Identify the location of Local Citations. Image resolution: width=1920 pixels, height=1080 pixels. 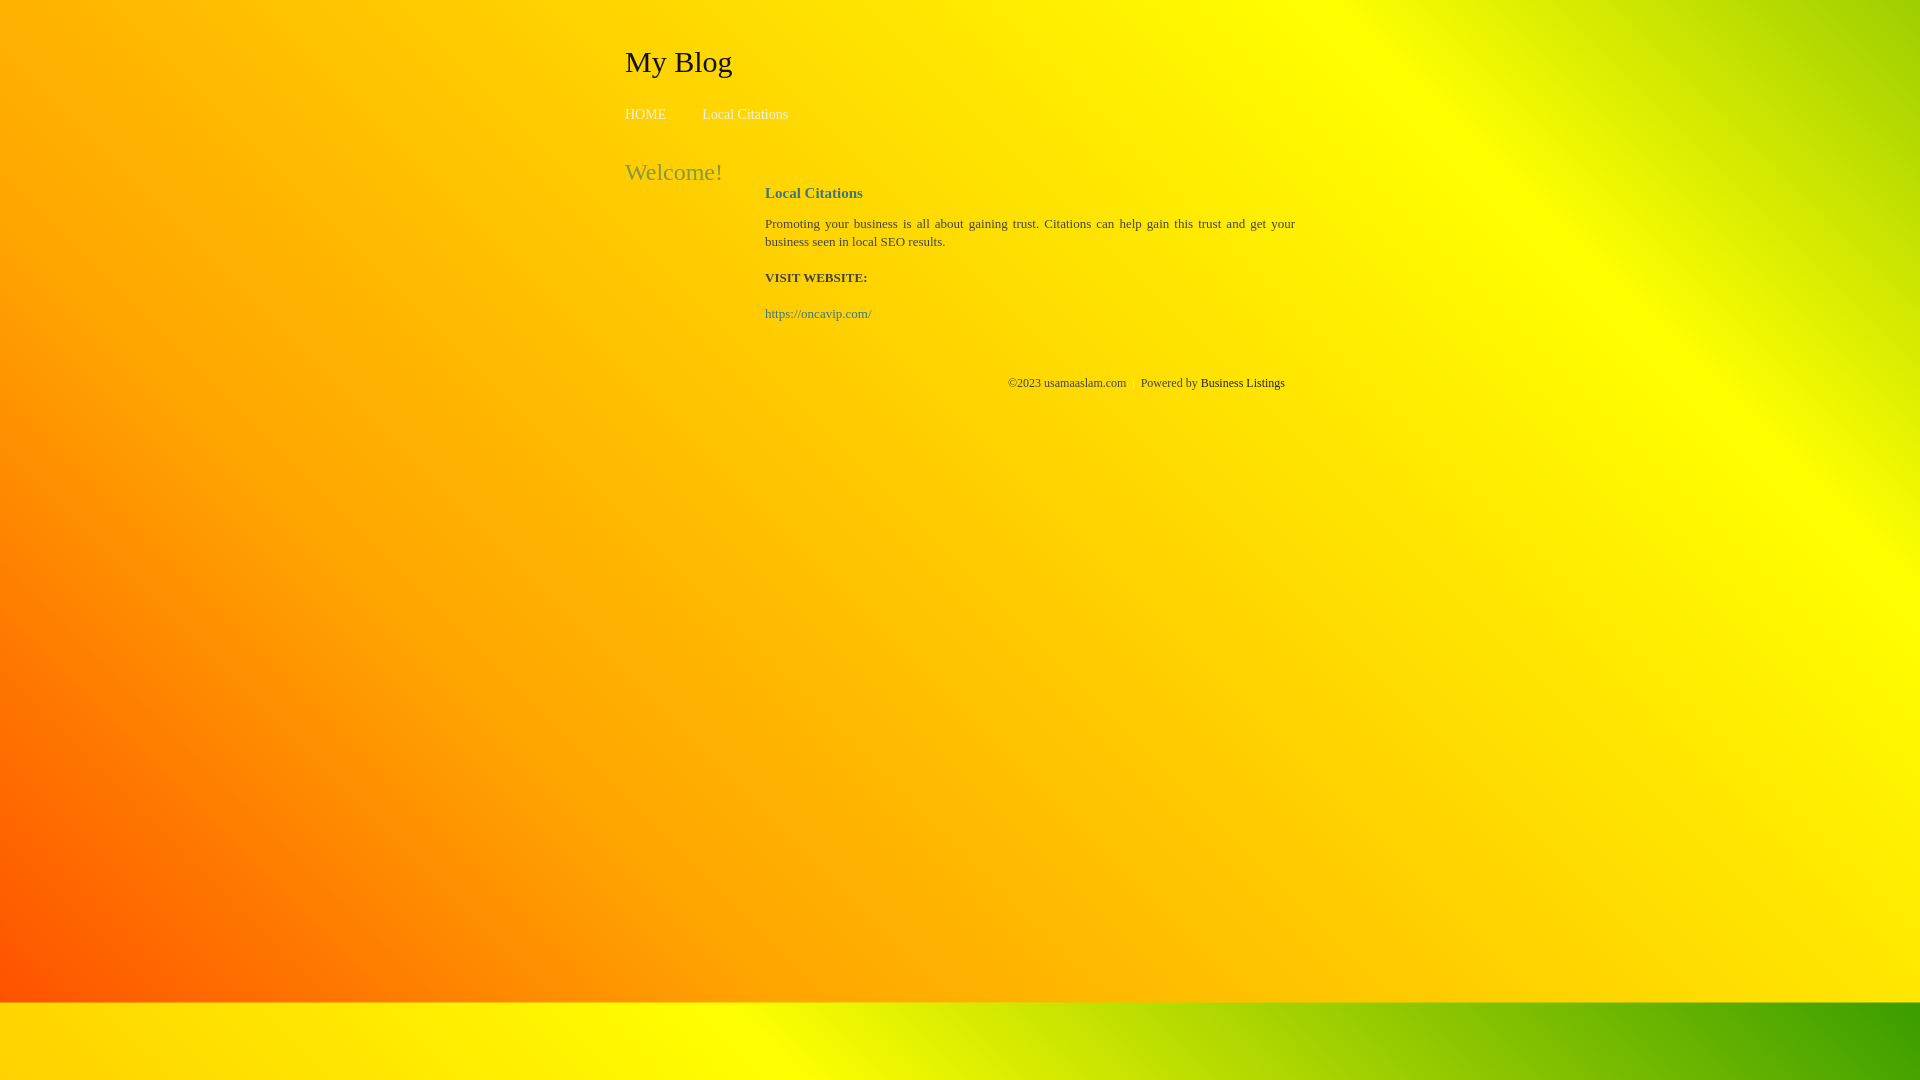
(745, 114).